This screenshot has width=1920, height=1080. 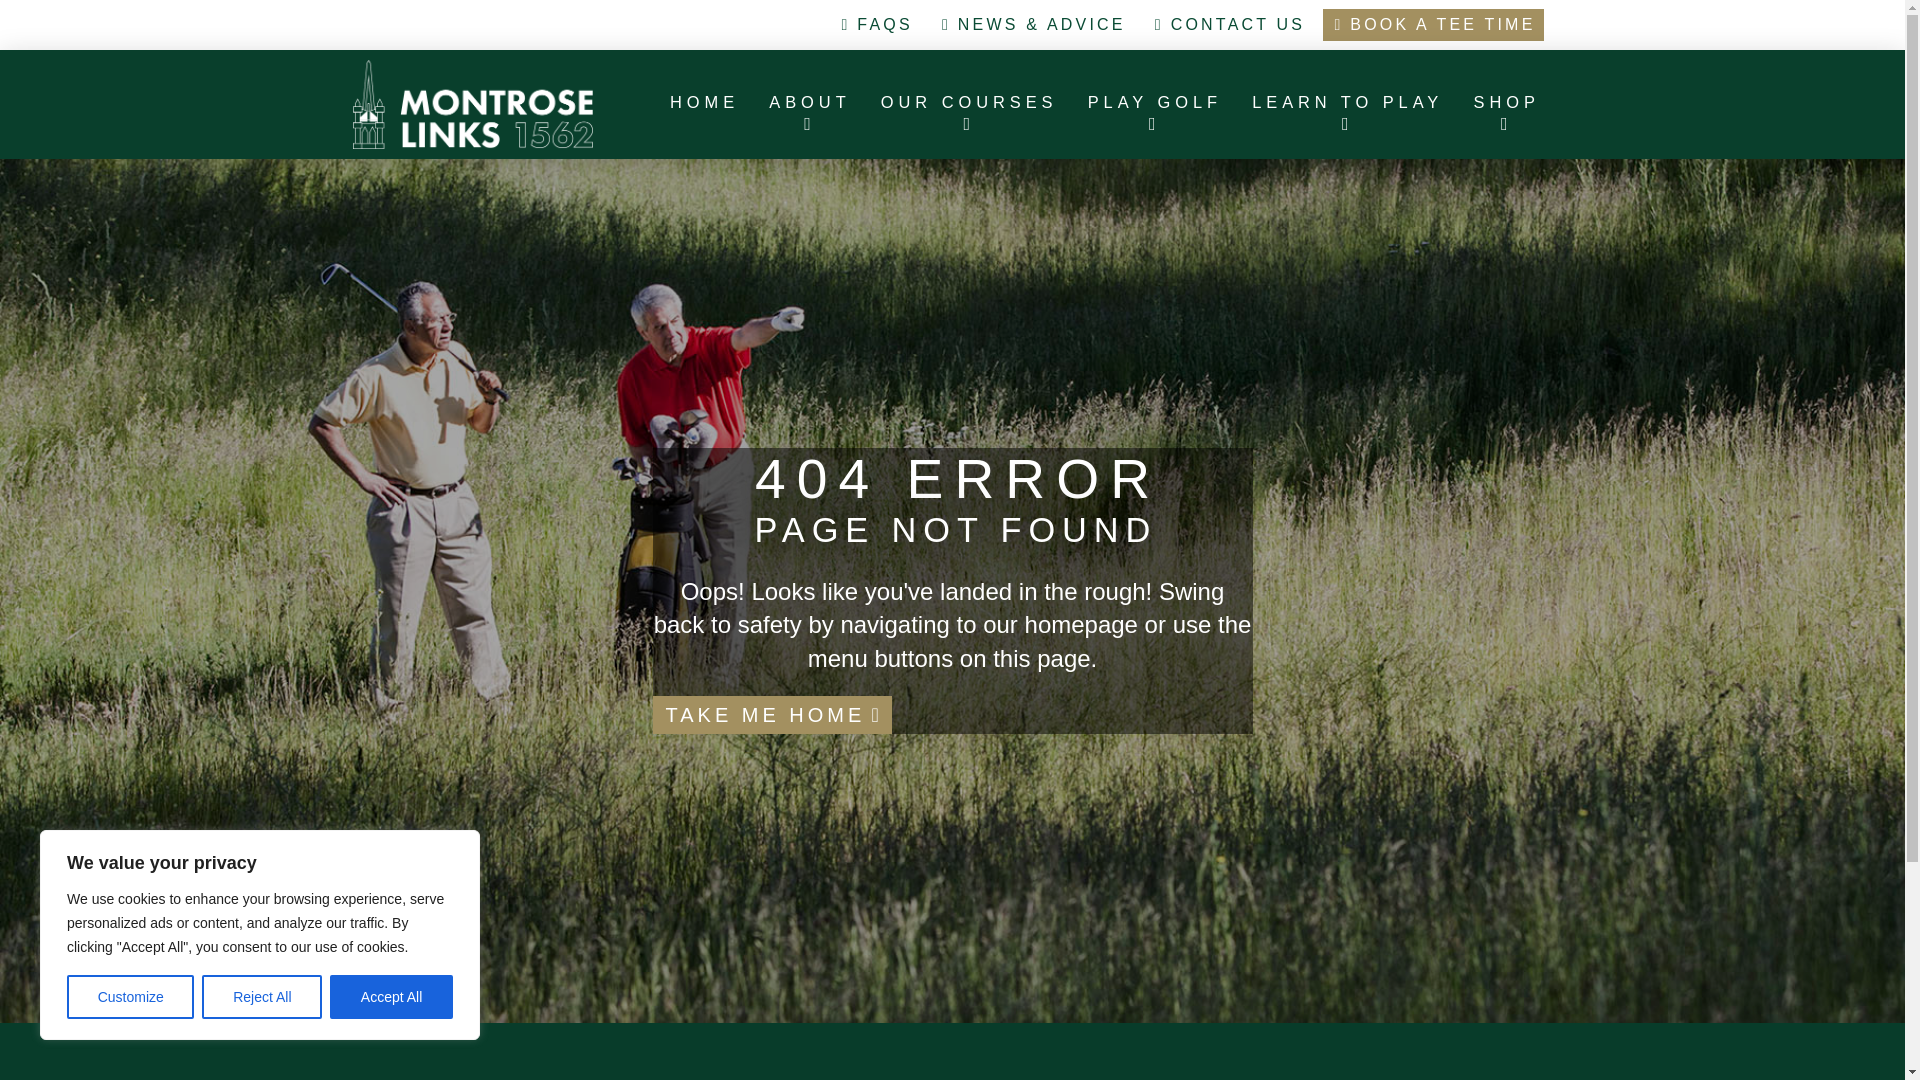 I want to click on CONTACT US, so click(x=1228, y=24).